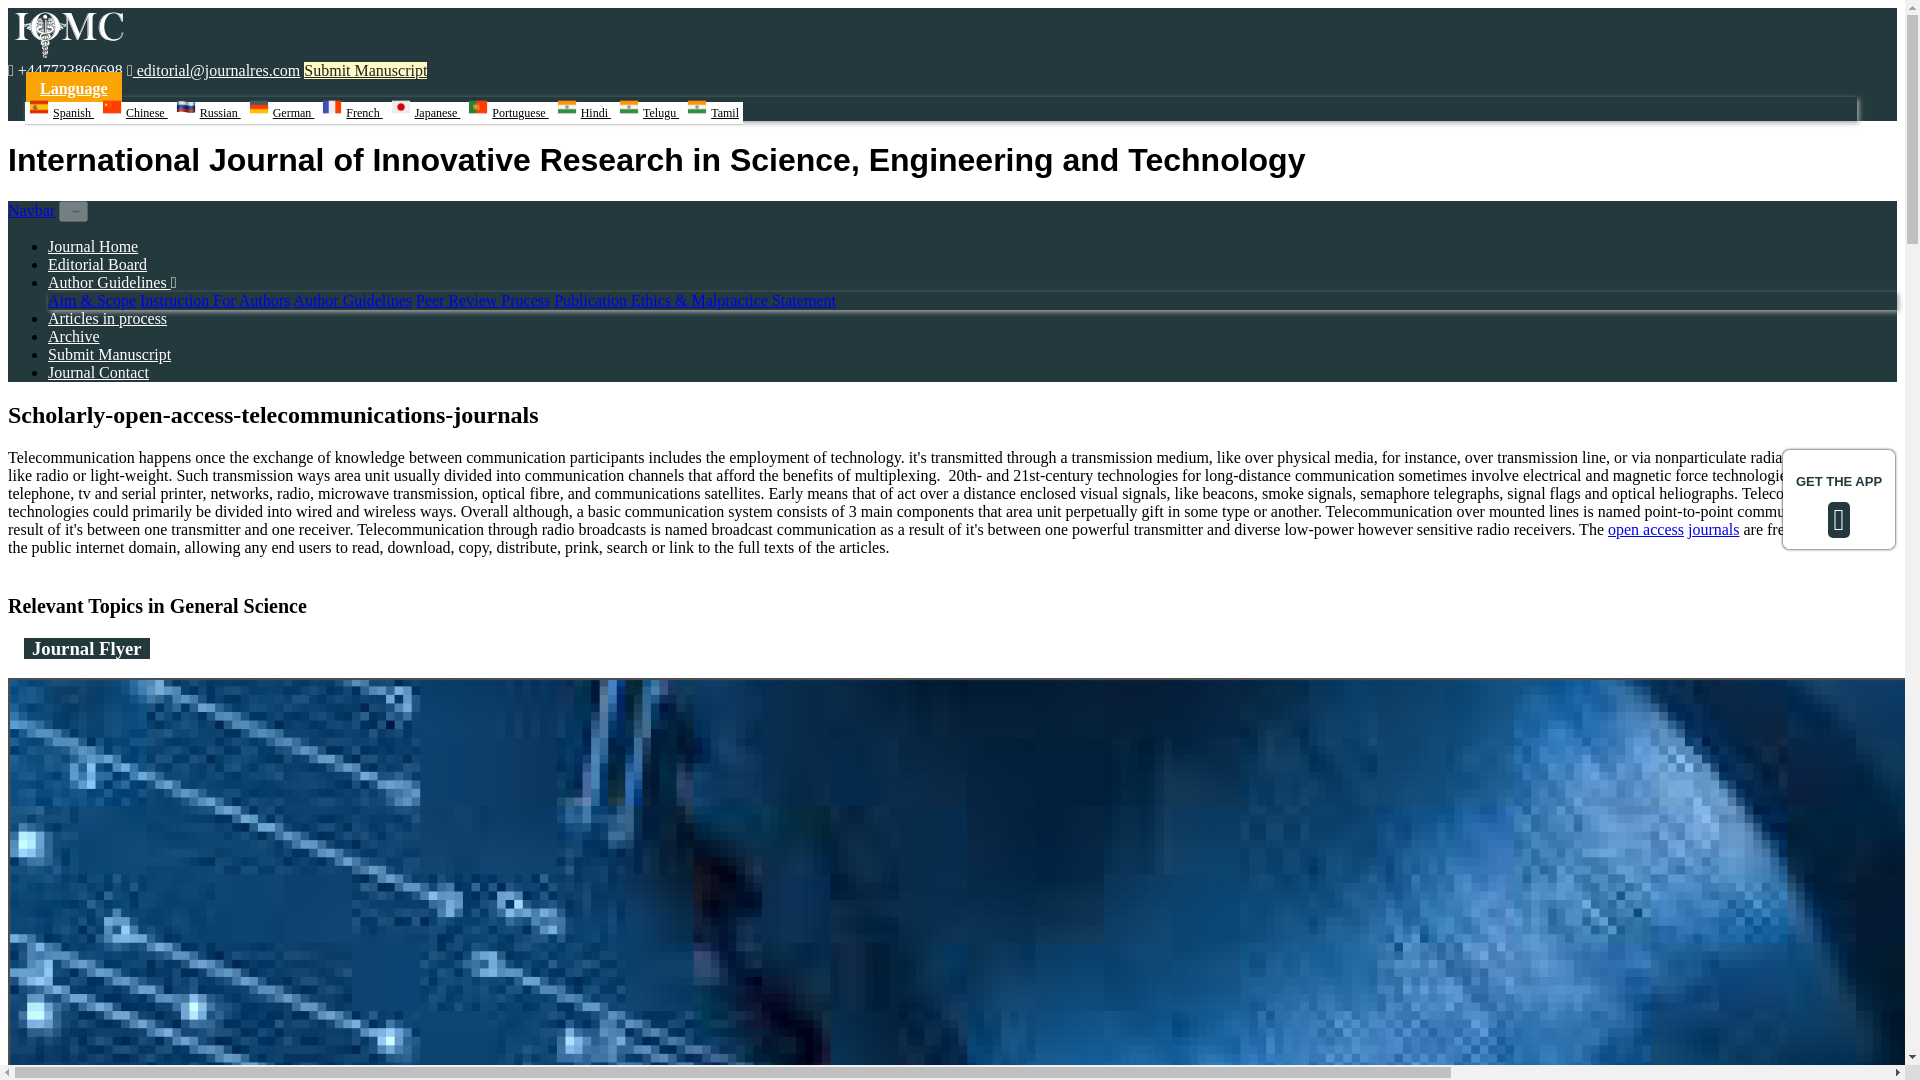 The image size is (1920, 1080). I want to click on Instruction For Authors, so click(214, 300).